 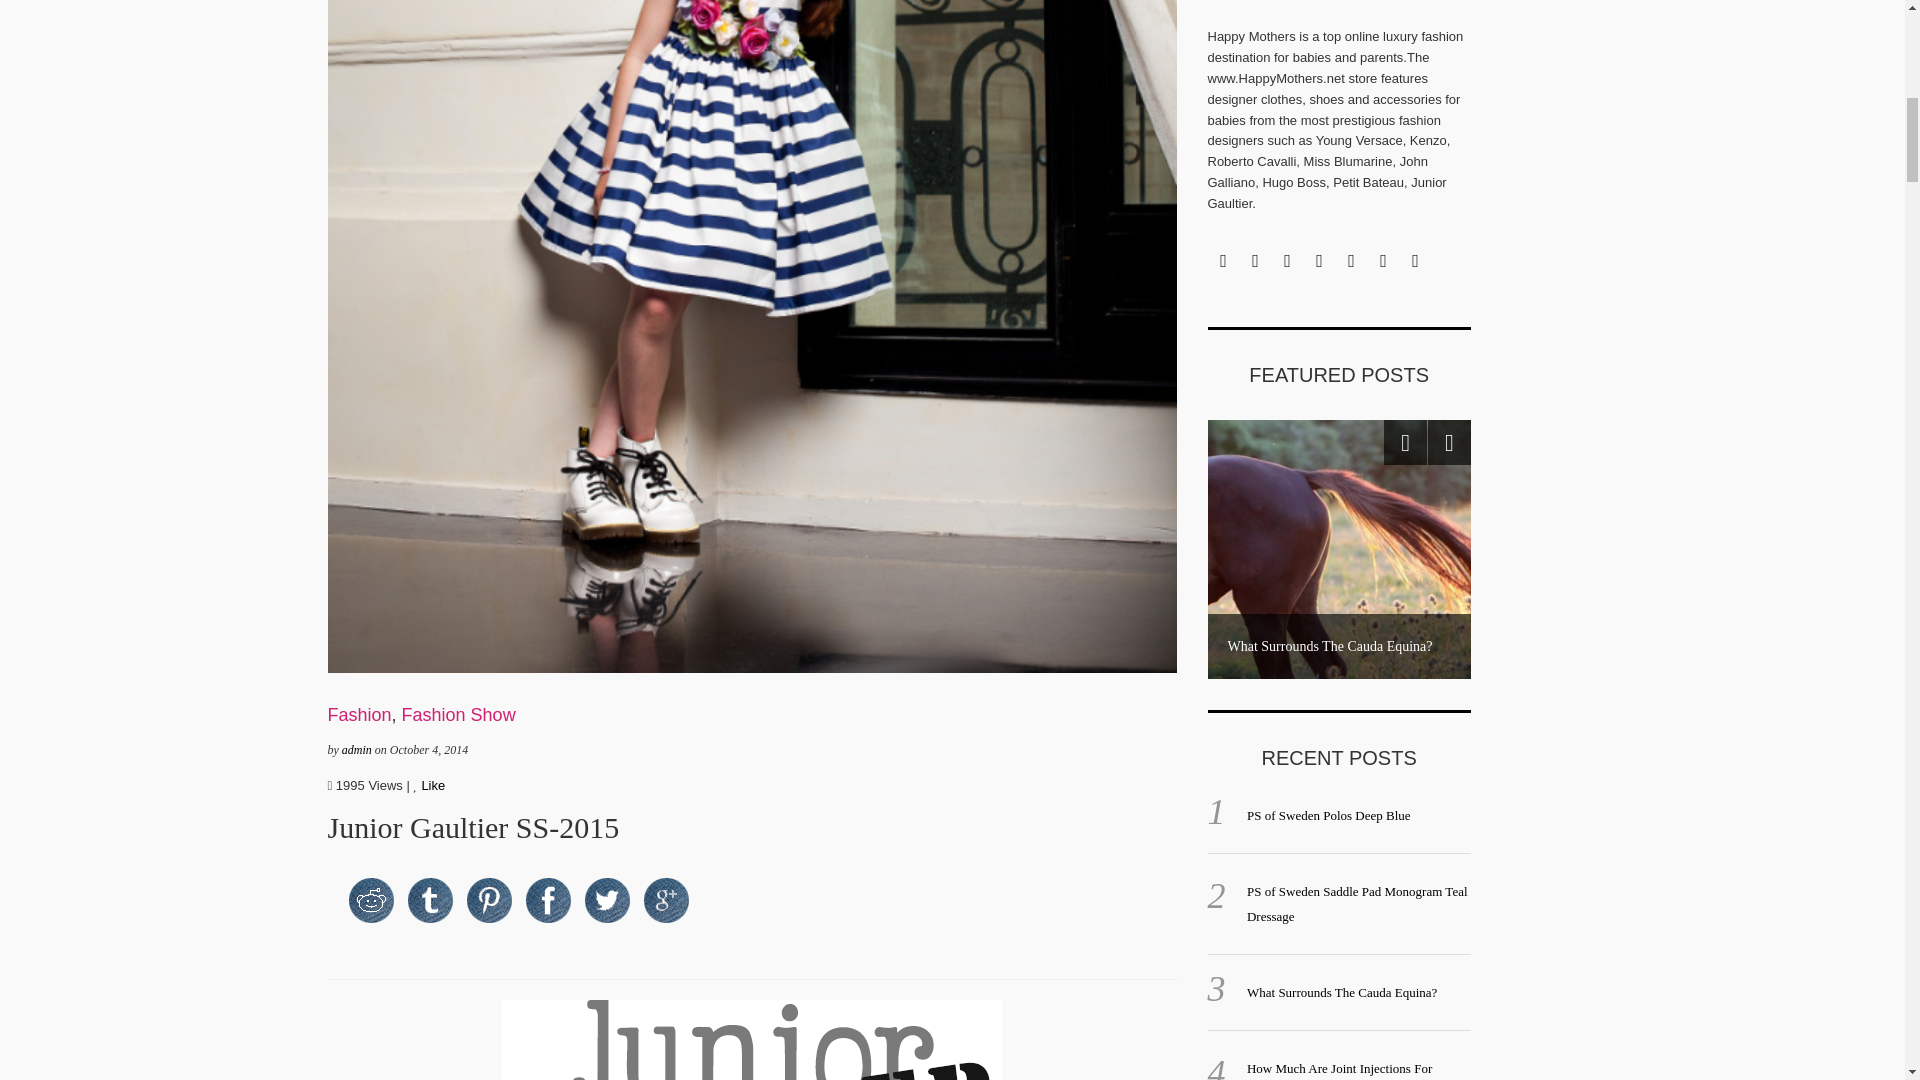 I want to click on Reddit, so click(x=370, y=900).